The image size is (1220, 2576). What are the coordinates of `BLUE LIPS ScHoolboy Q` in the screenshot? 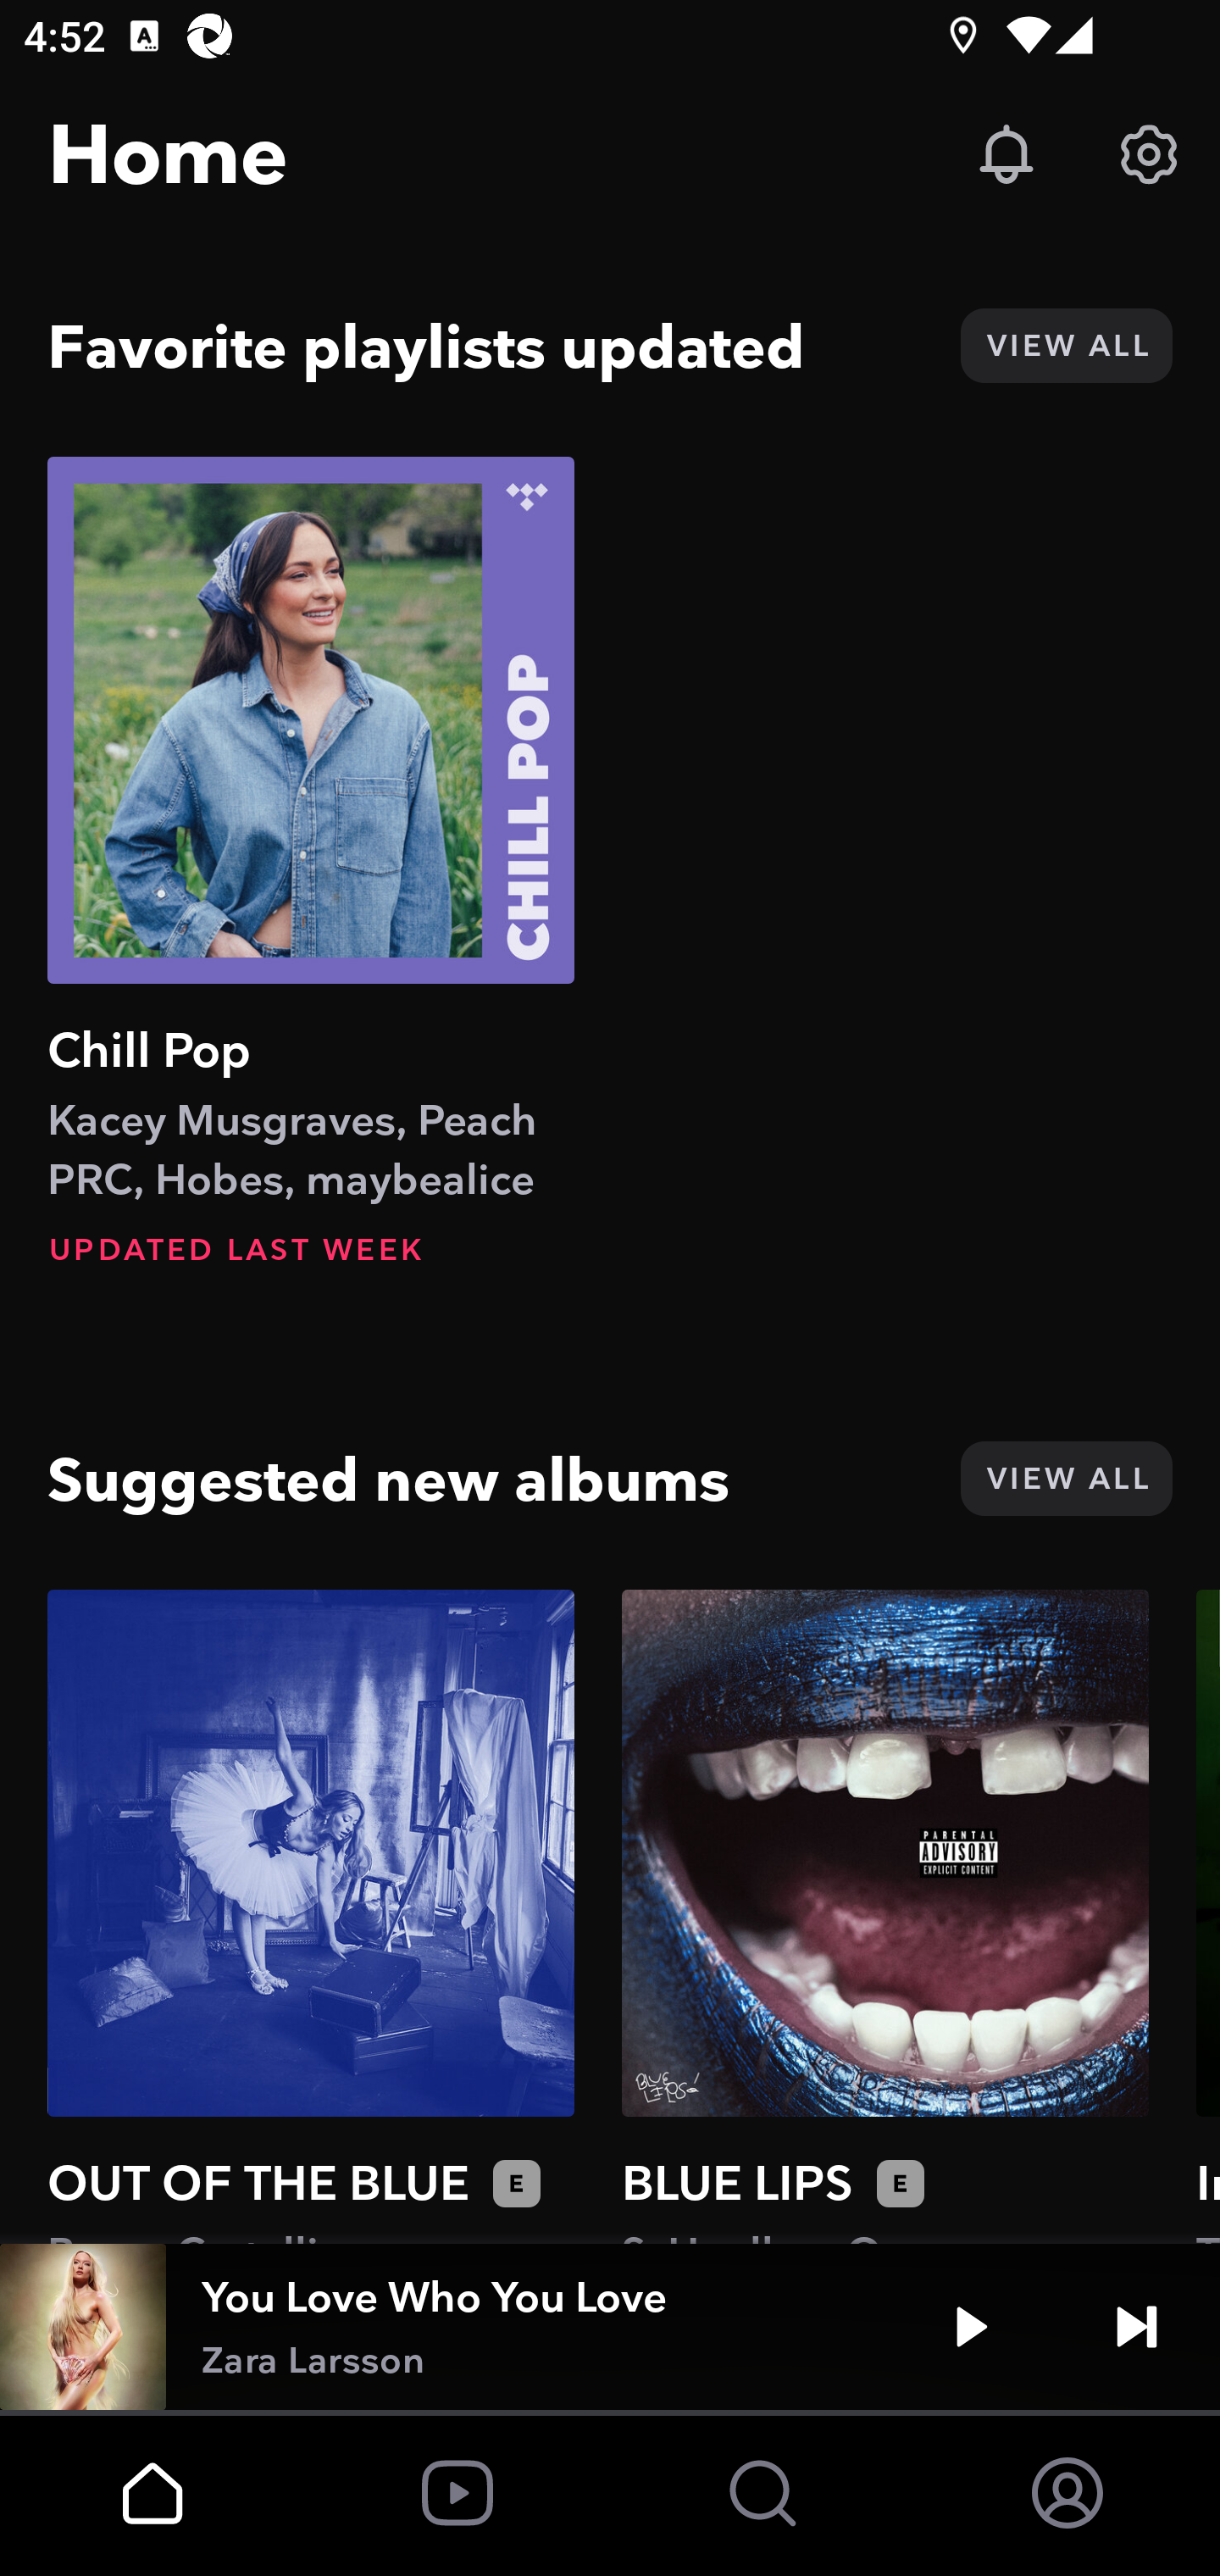 It's located at (885, 1916).